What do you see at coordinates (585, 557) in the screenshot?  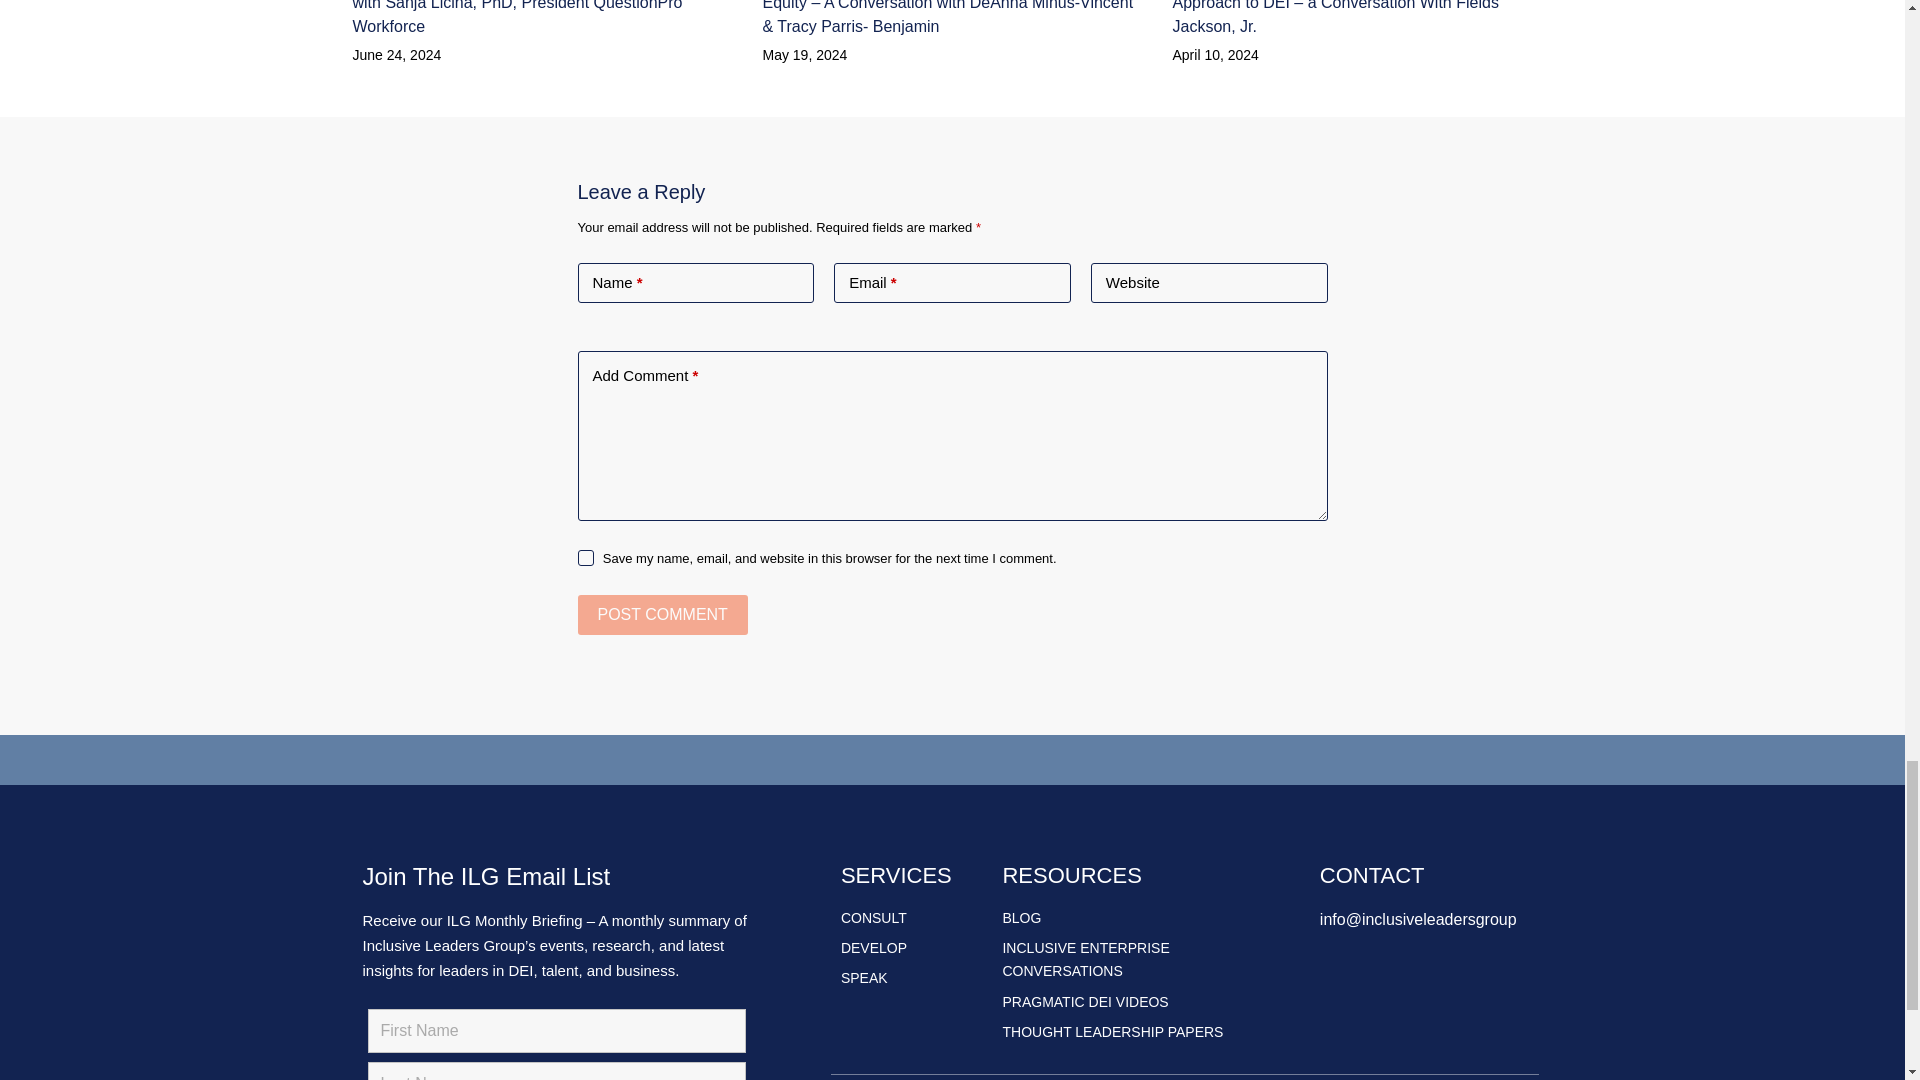 I see `yes` at bounding box center [585, 557].